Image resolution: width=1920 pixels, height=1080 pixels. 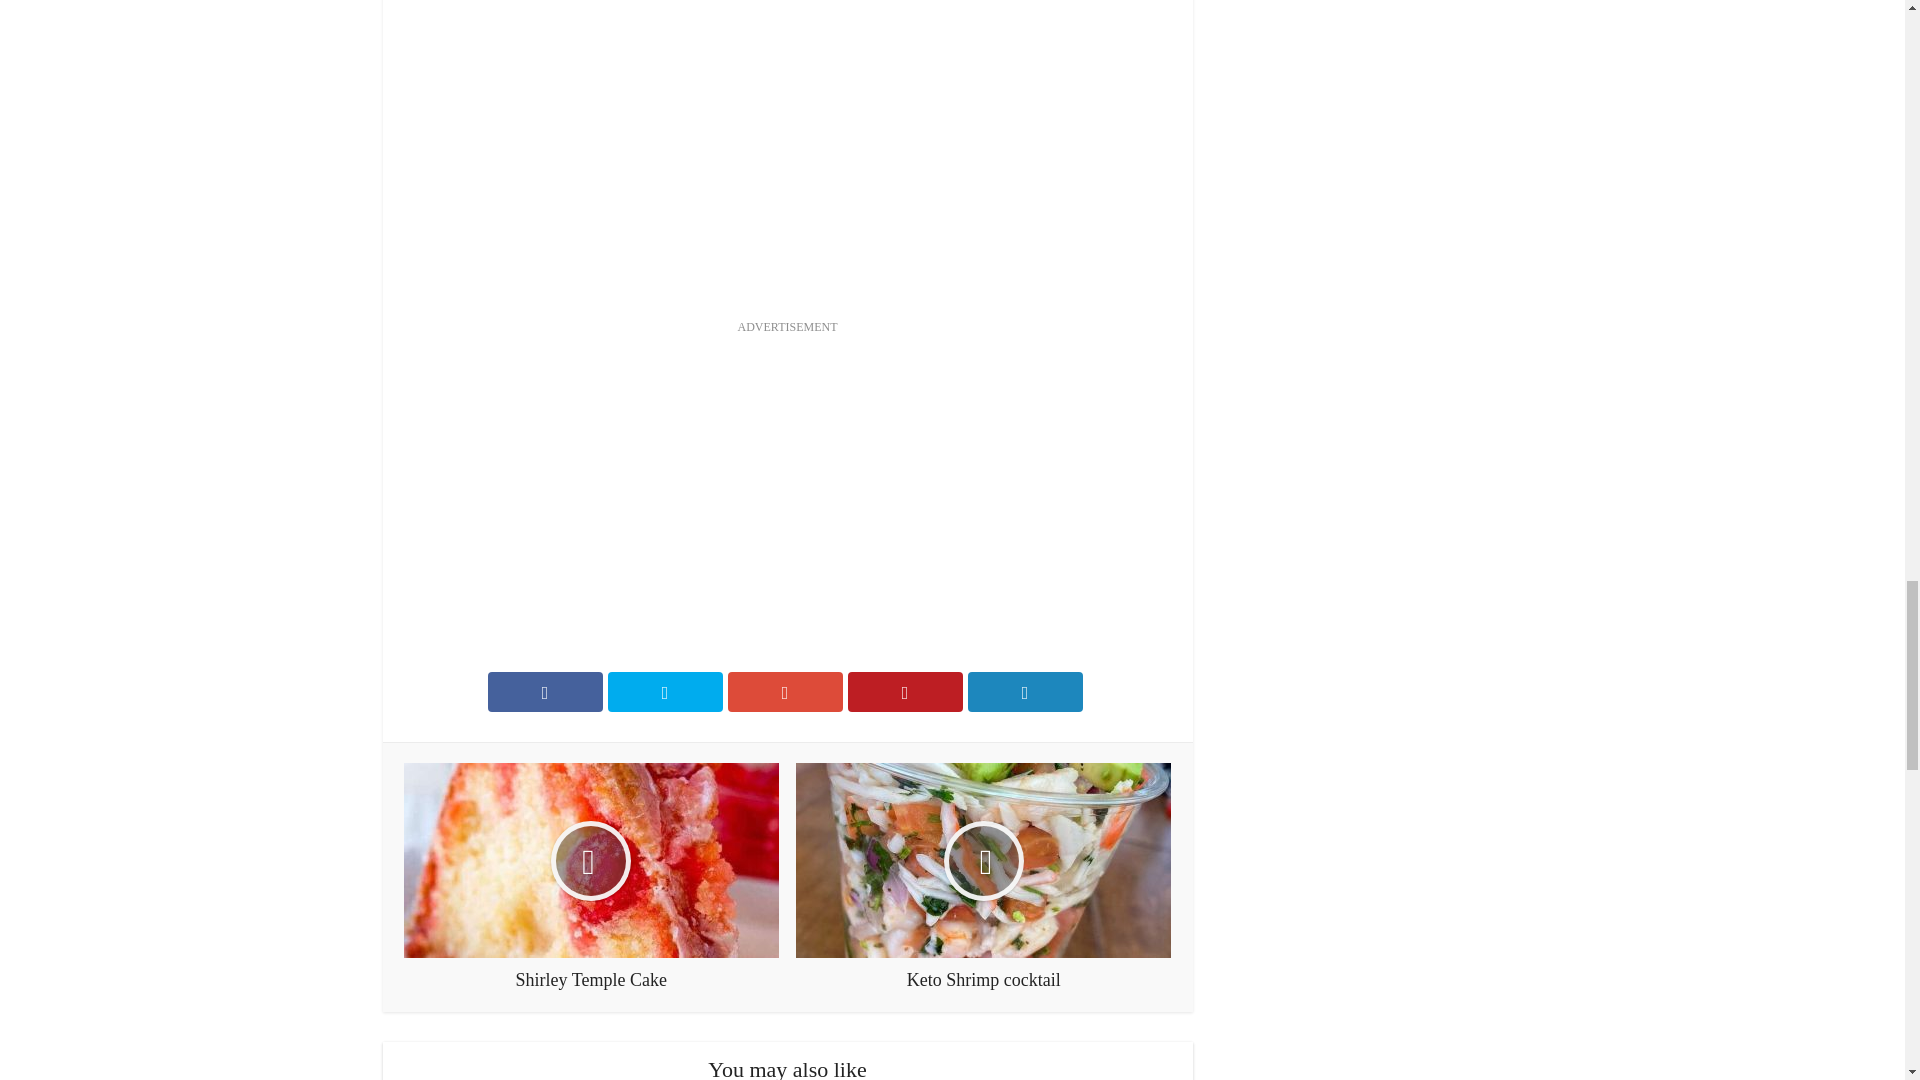 What do you see at coordinates (591, 877) in the screenshot?
I see `Shirley Temple Cake` at bounding box center [591, 877].